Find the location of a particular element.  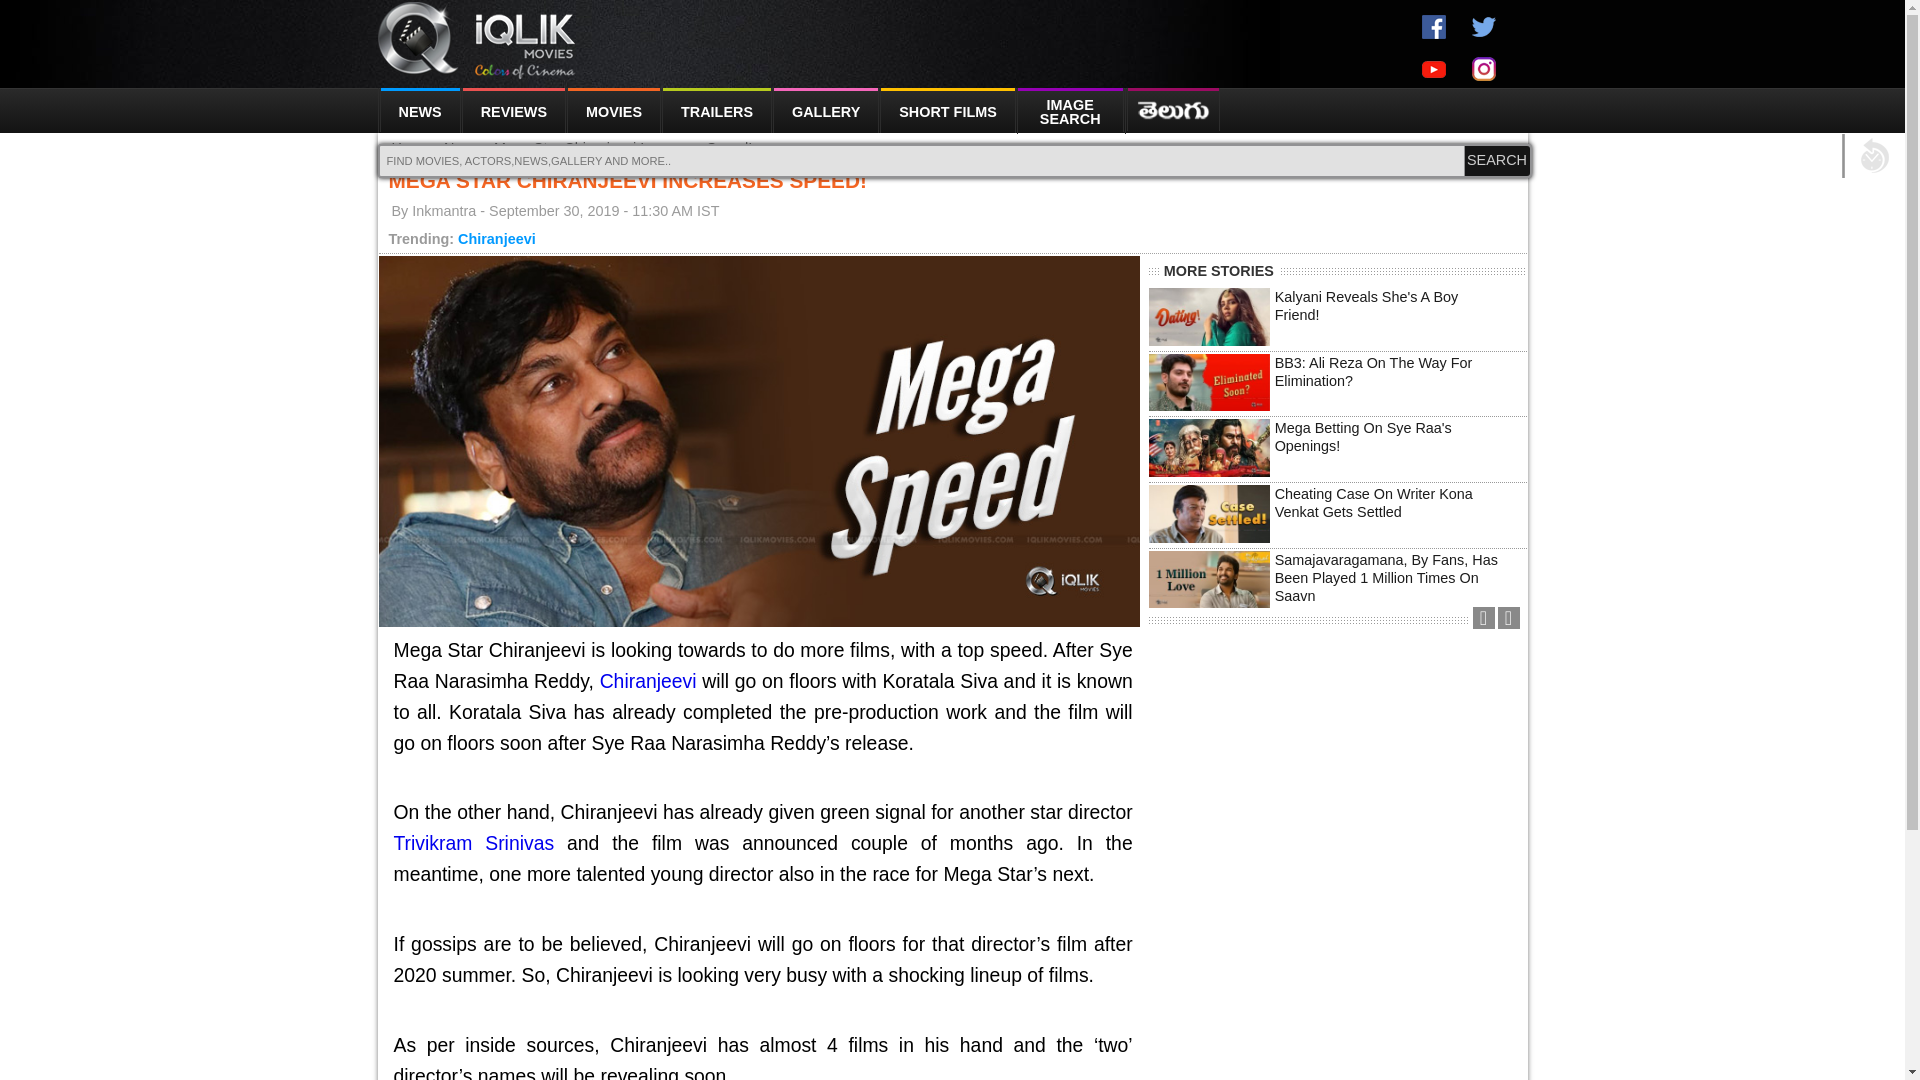

Previous is located at coordinates (1482, 618).